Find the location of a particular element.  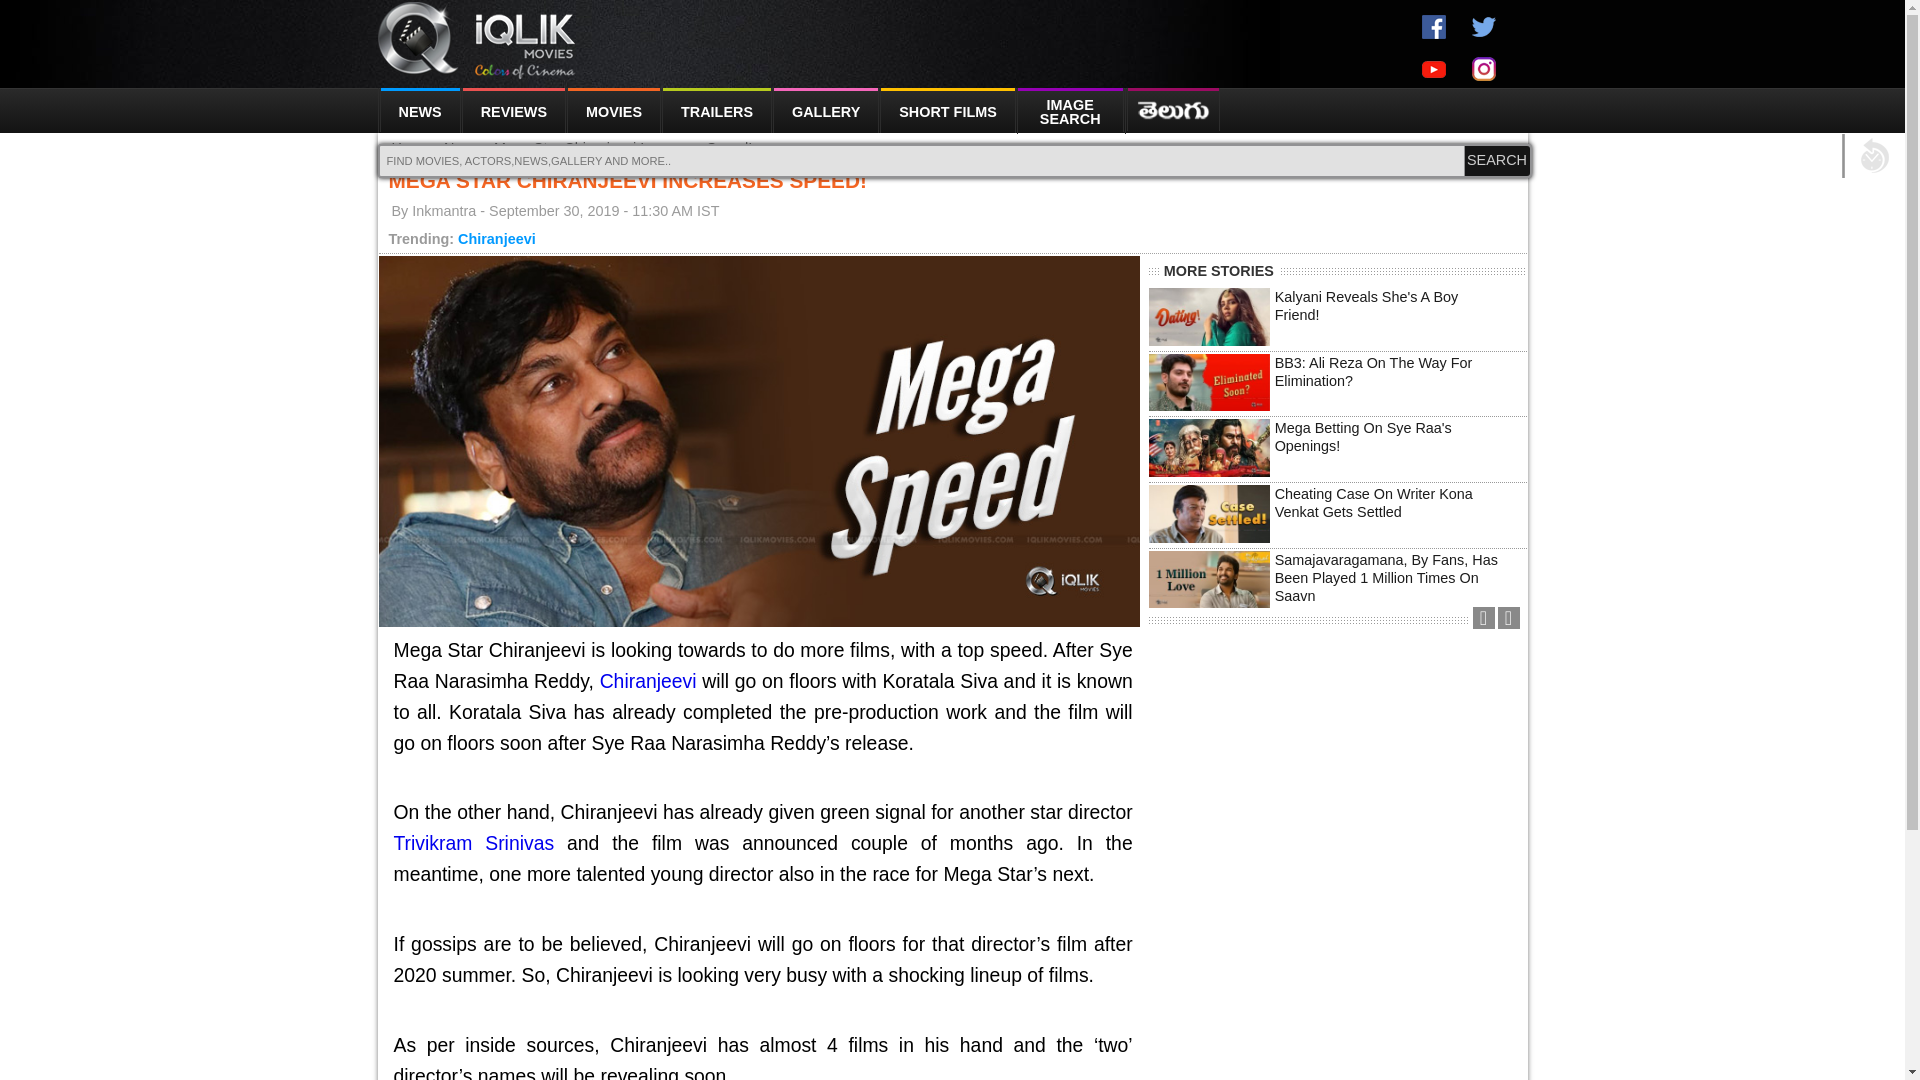

Previous is located at coordinates (1482, 618).